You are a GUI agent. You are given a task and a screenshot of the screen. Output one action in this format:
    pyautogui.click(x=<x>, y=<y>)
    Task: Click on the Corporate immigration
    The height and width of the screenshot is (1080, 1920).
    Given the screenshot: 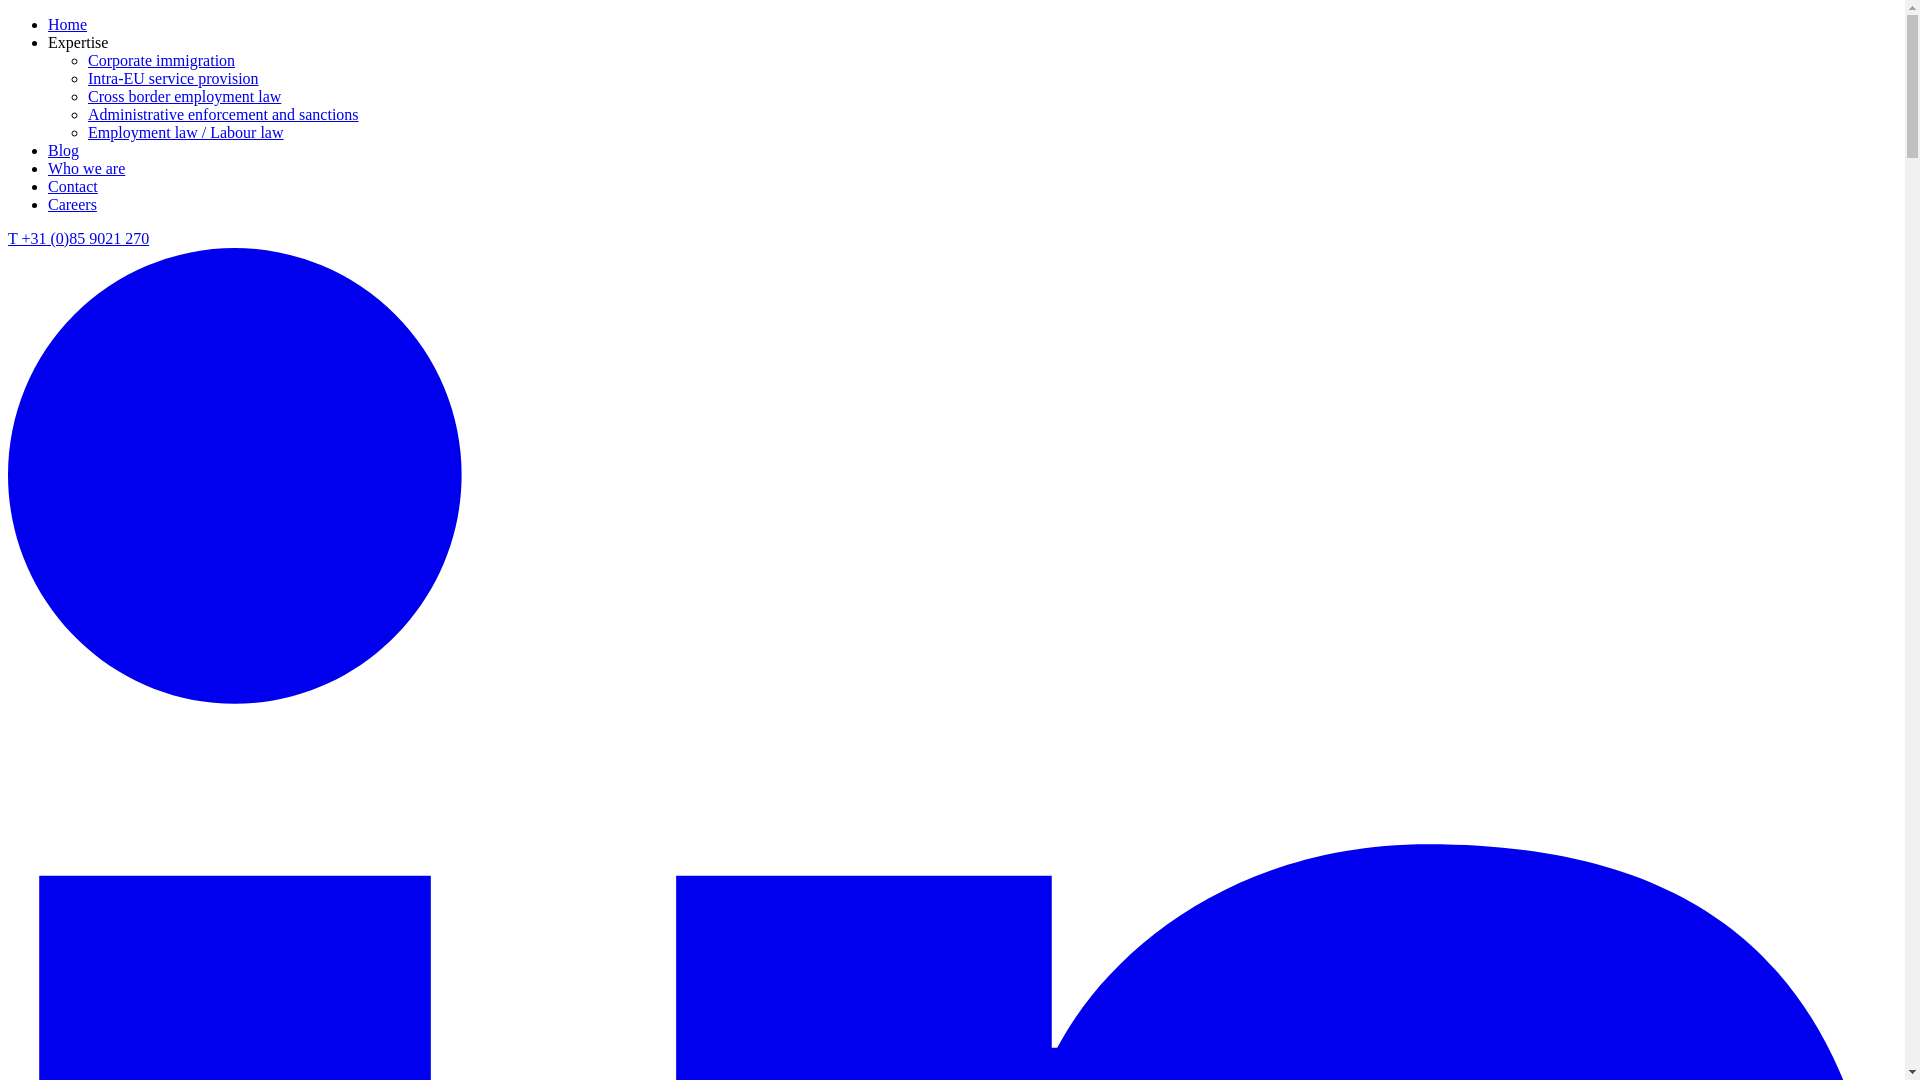 What is the action you would take?
    pyautogui.click(x=161, y=60)
    